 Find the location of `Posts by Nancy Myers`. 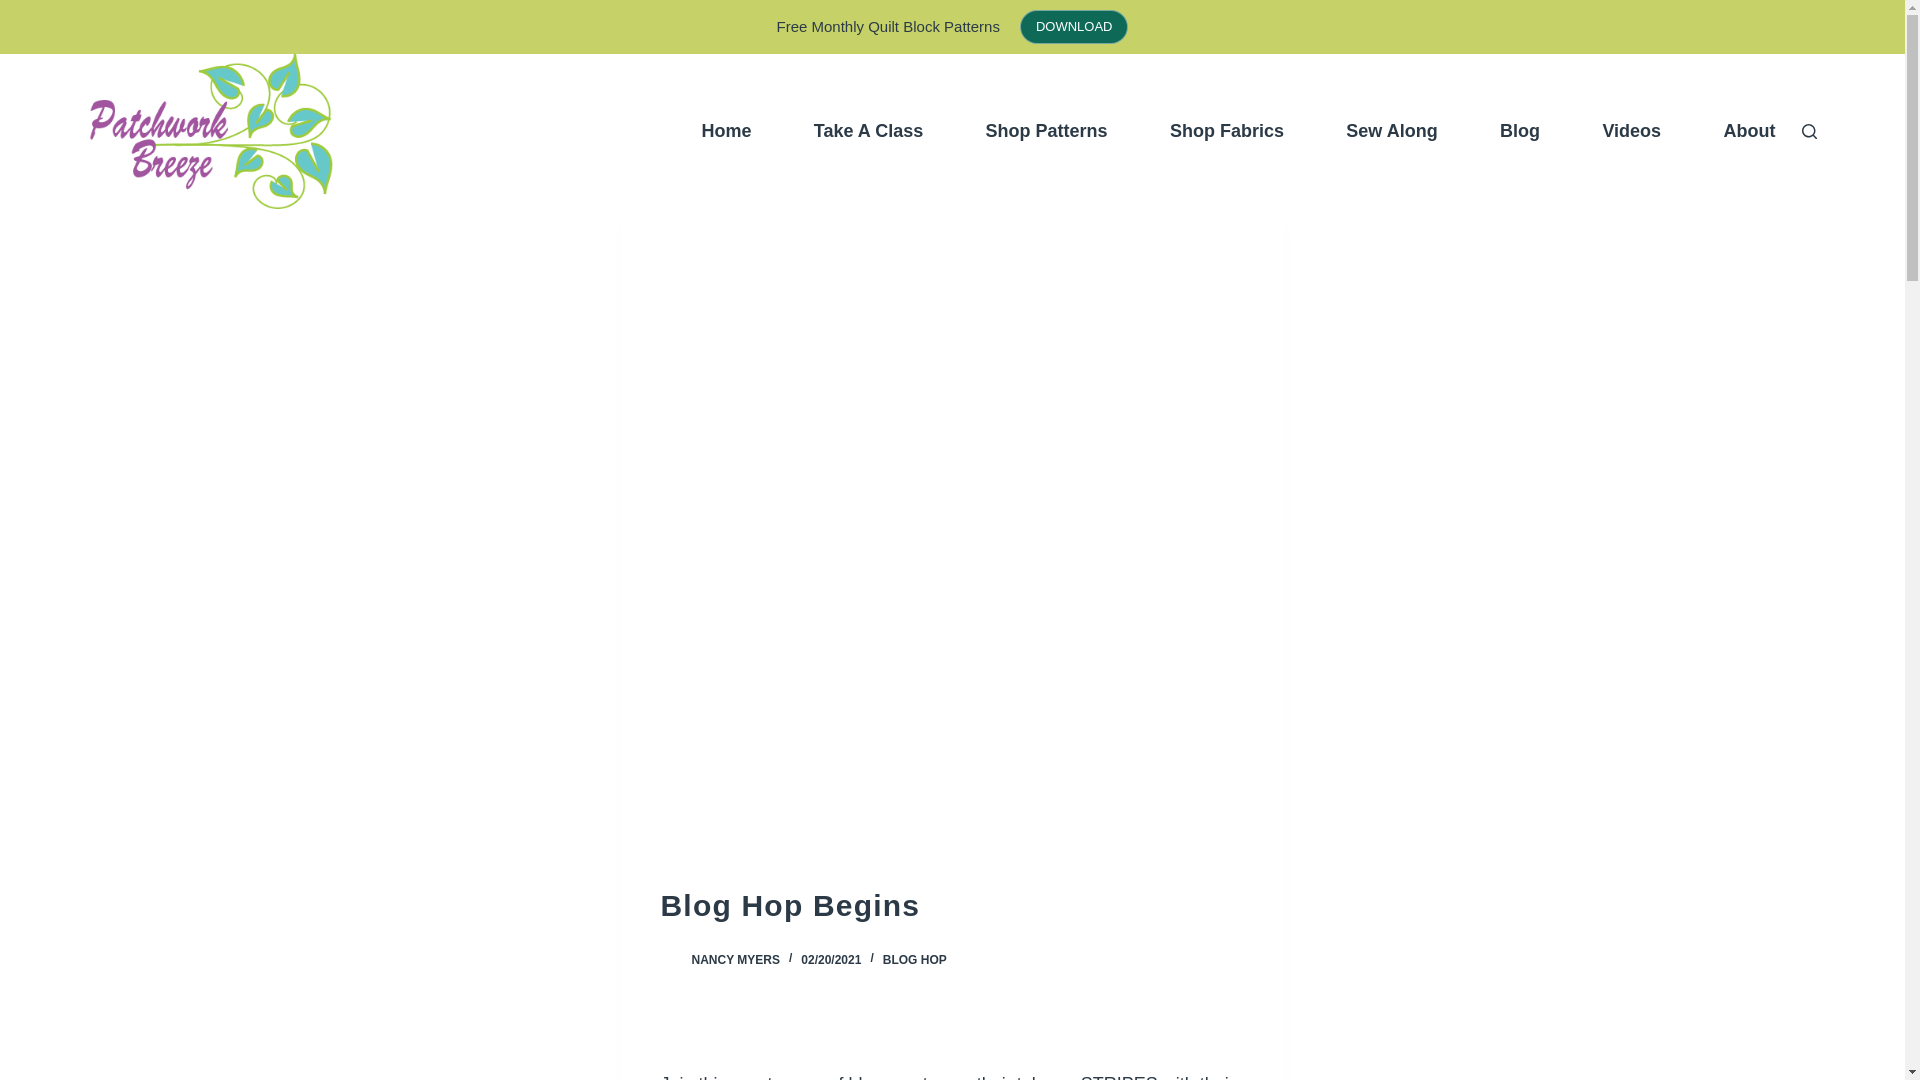

Posts by Nancy Myers is located at coordinates (735, 959).